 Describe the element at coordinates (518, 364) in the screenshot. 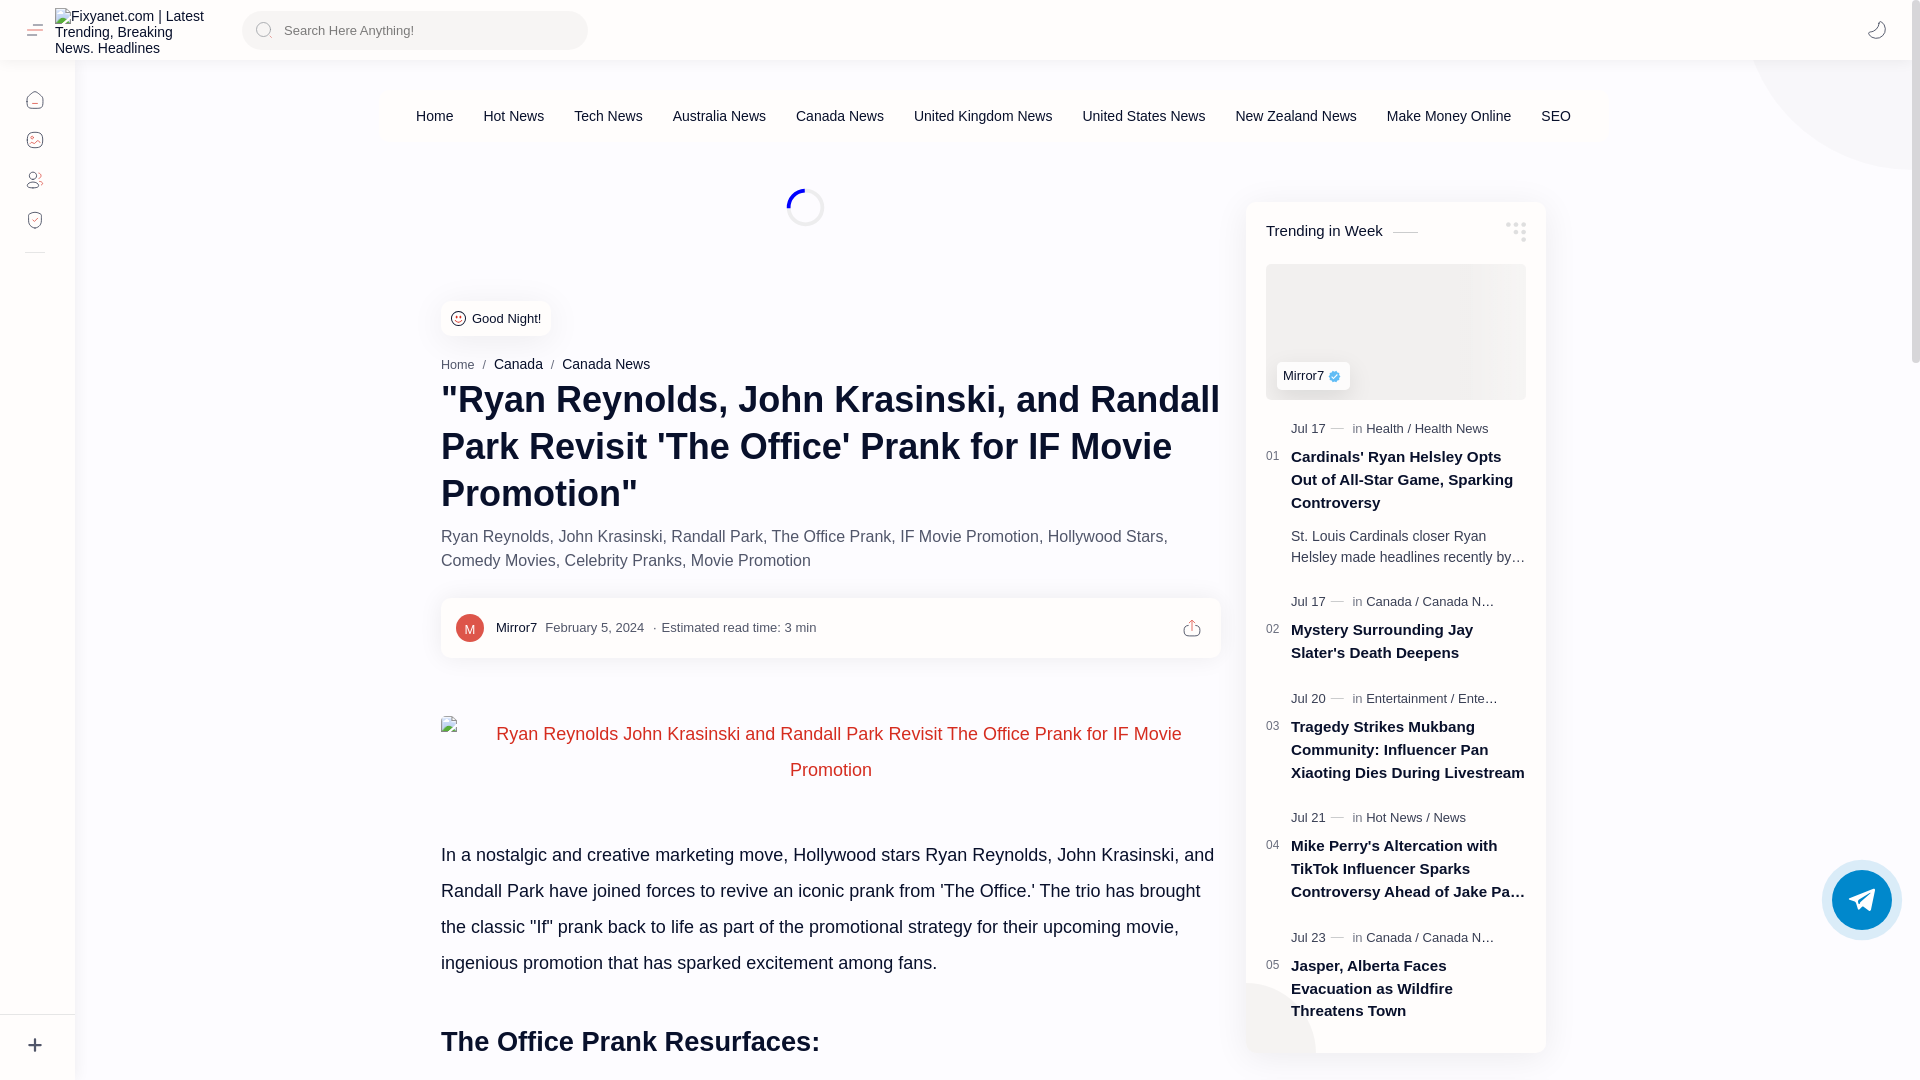

I see `Canada` at that location.